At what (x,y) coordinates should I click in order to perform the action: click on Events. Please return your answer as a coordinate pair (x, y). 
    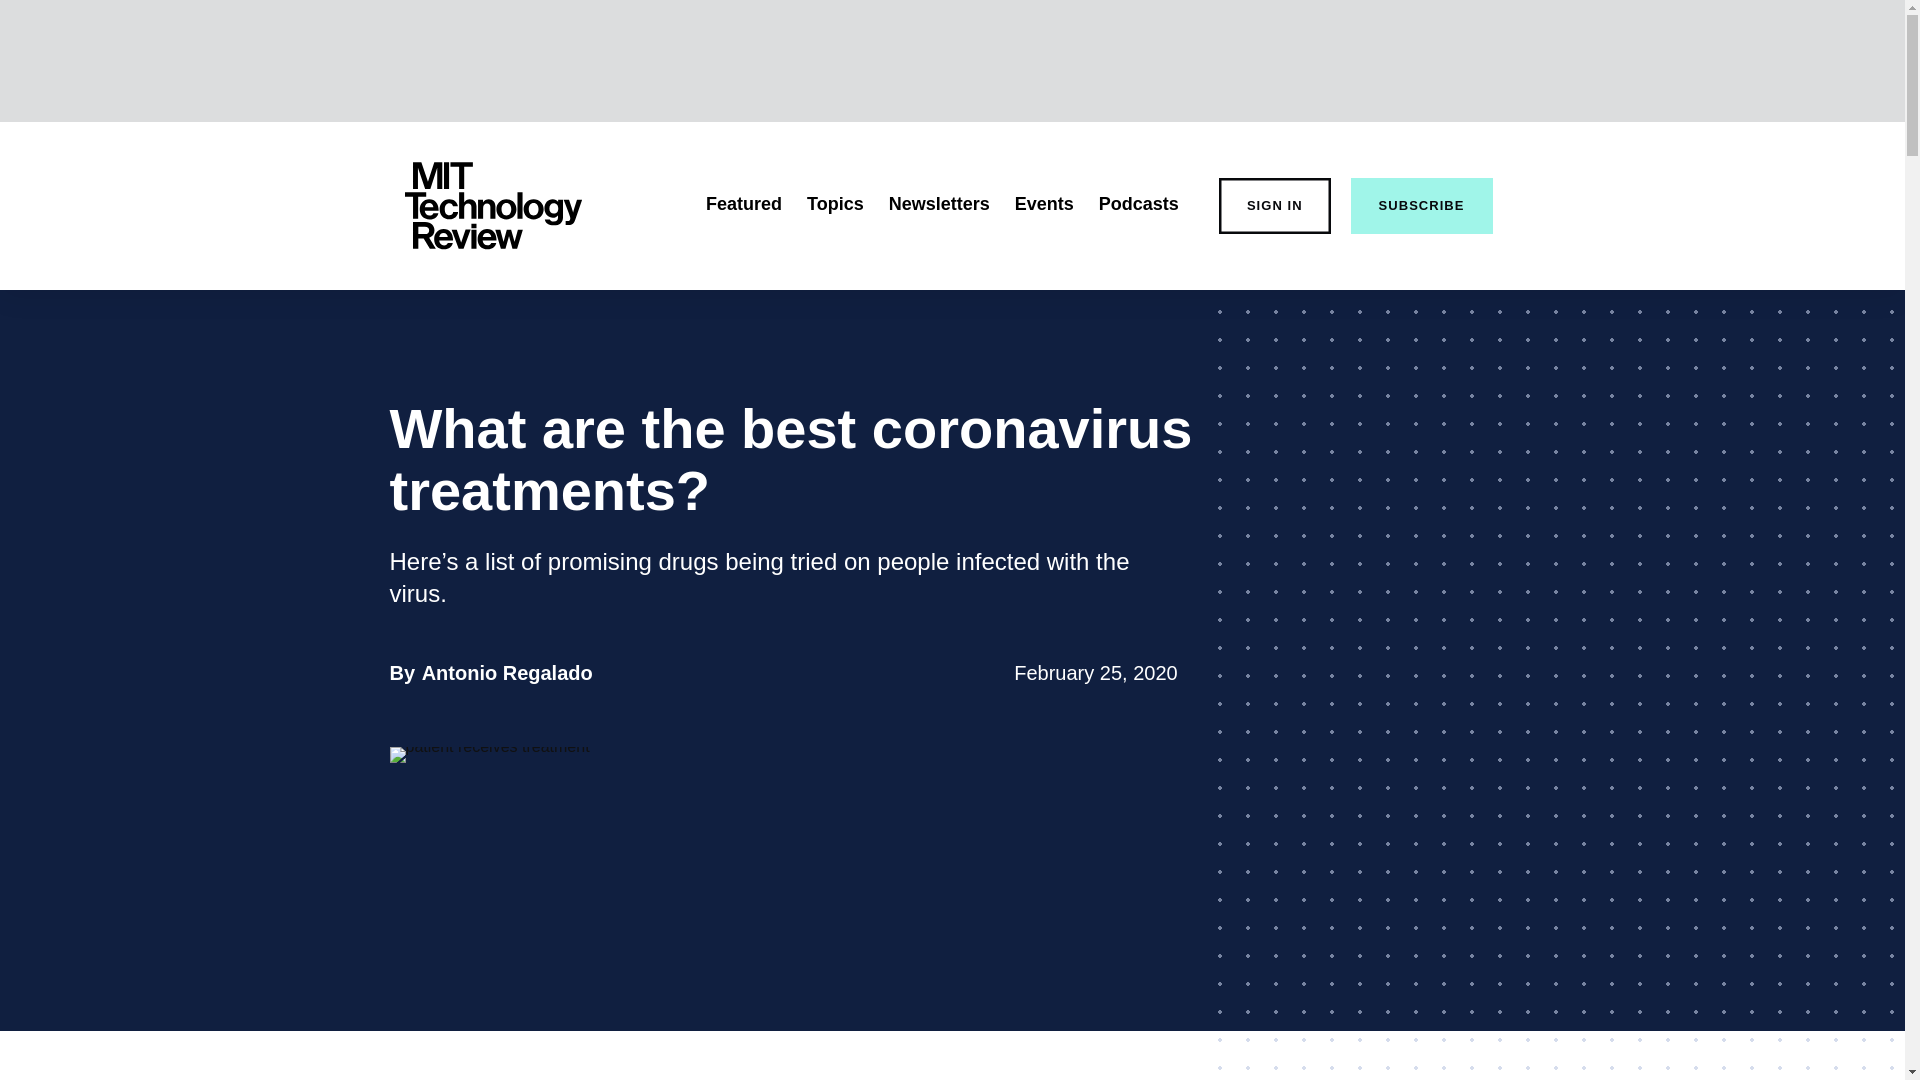
    Looking at the image, I should click on (1044, 204).